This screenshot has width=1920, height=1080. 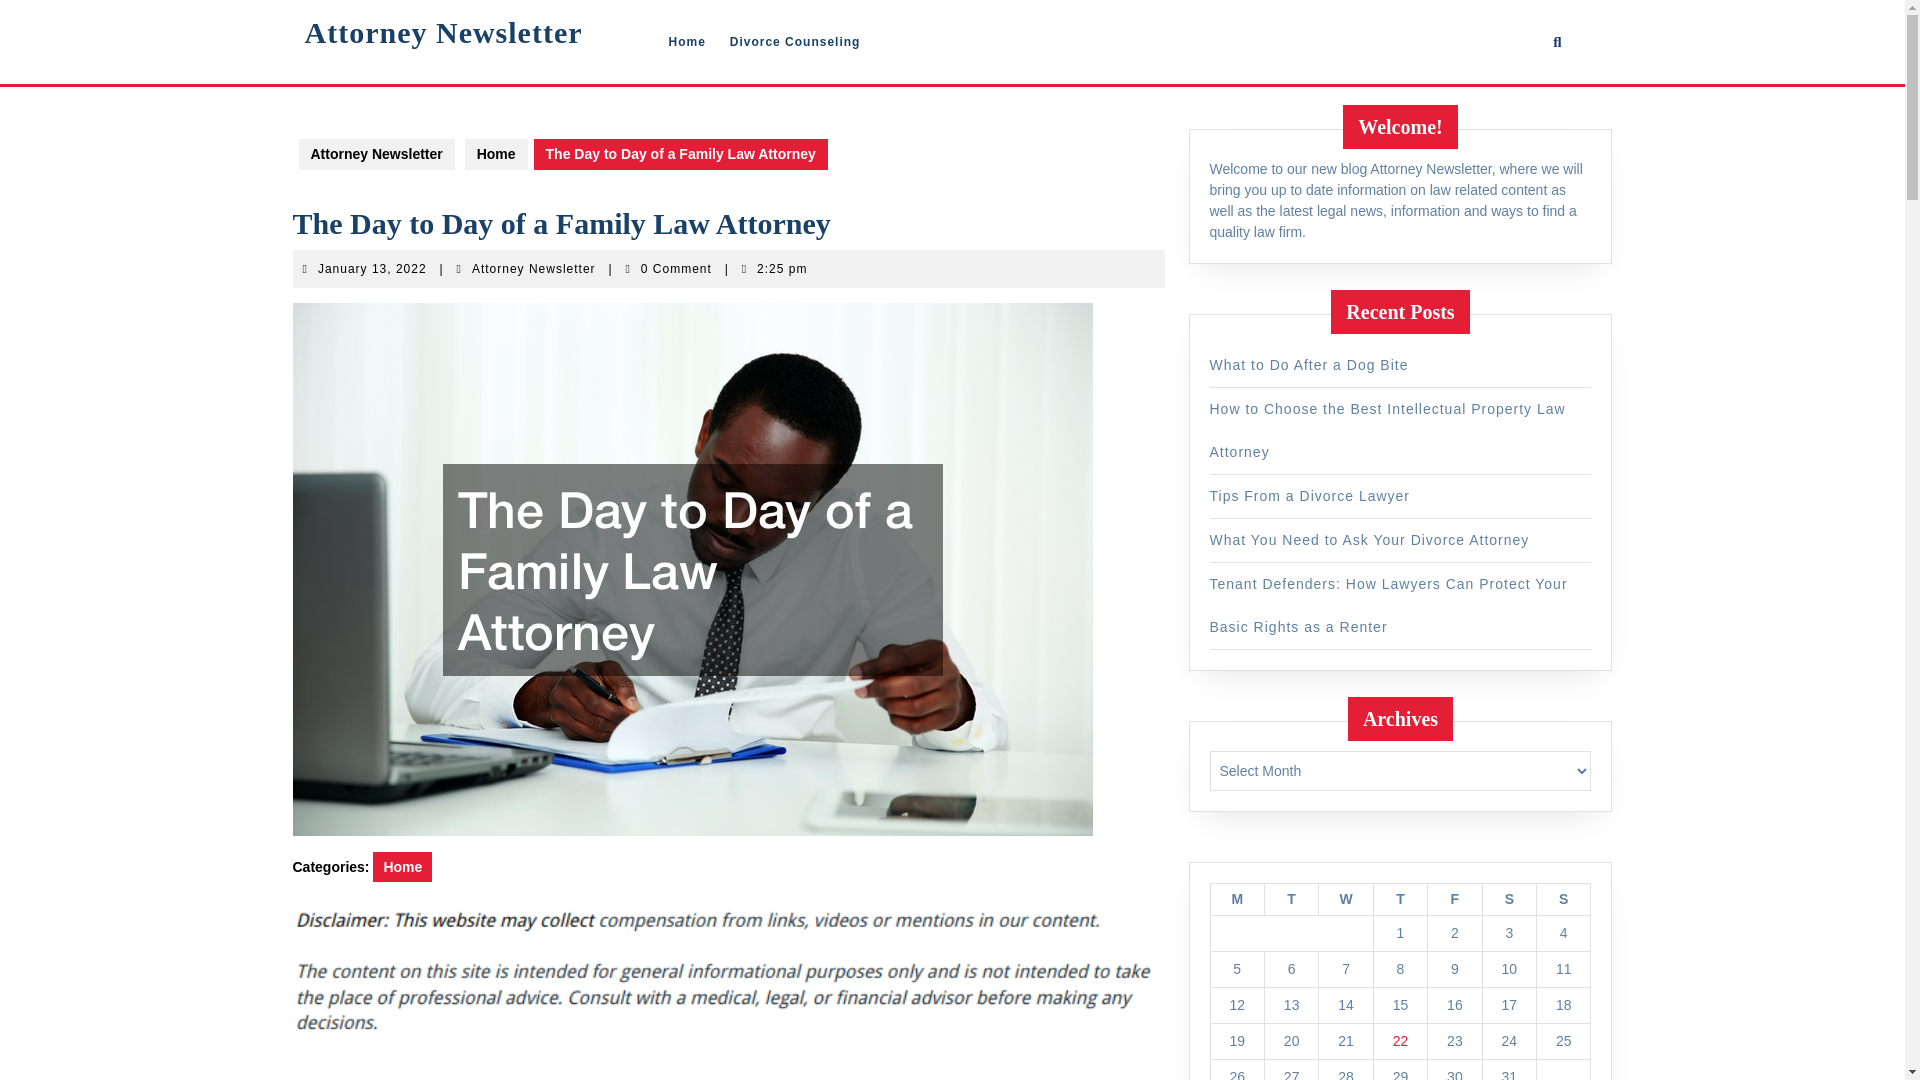 What do you see at coordinates (372, 269) in the screenshot?
I see `Attorney Newsletter` at bounding box center [372, 269].